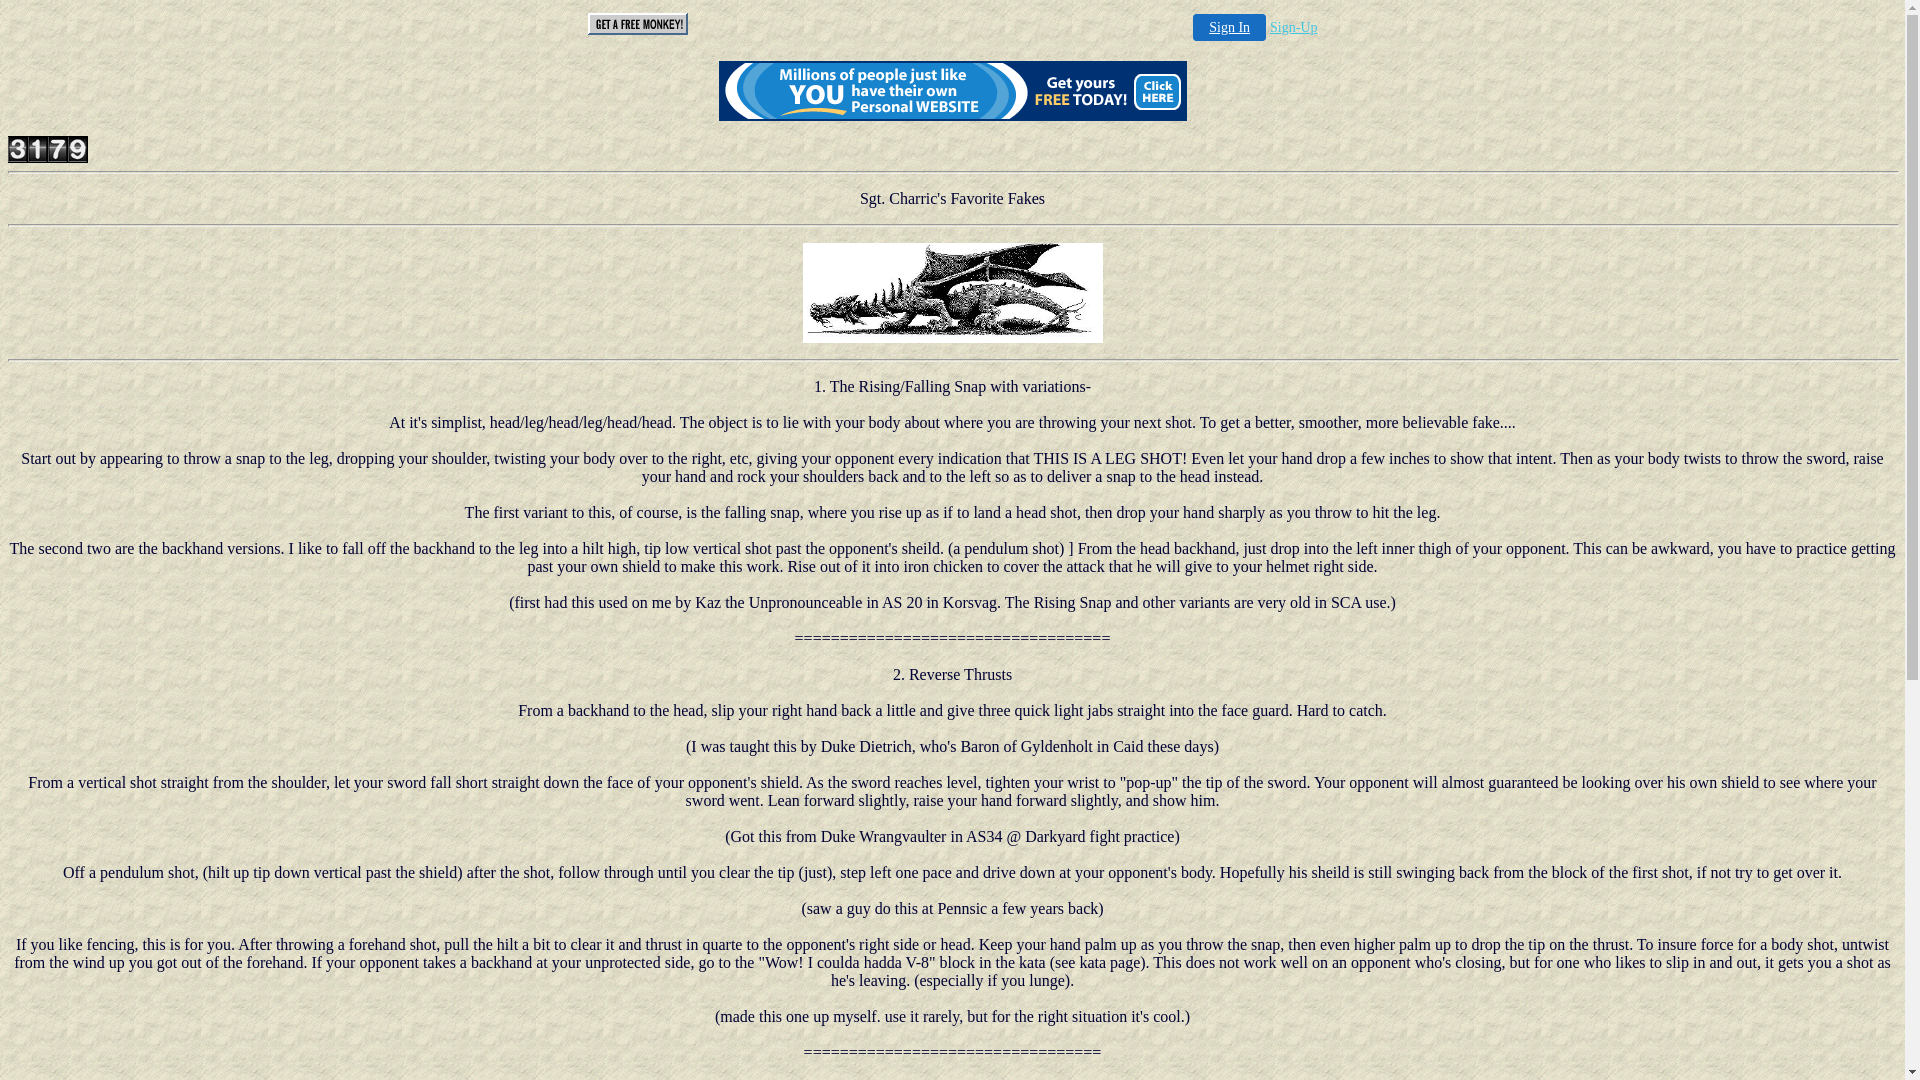 This screenshot has width=1920, height=1080. I want to click on Sign-Up, so click(1294, 28).